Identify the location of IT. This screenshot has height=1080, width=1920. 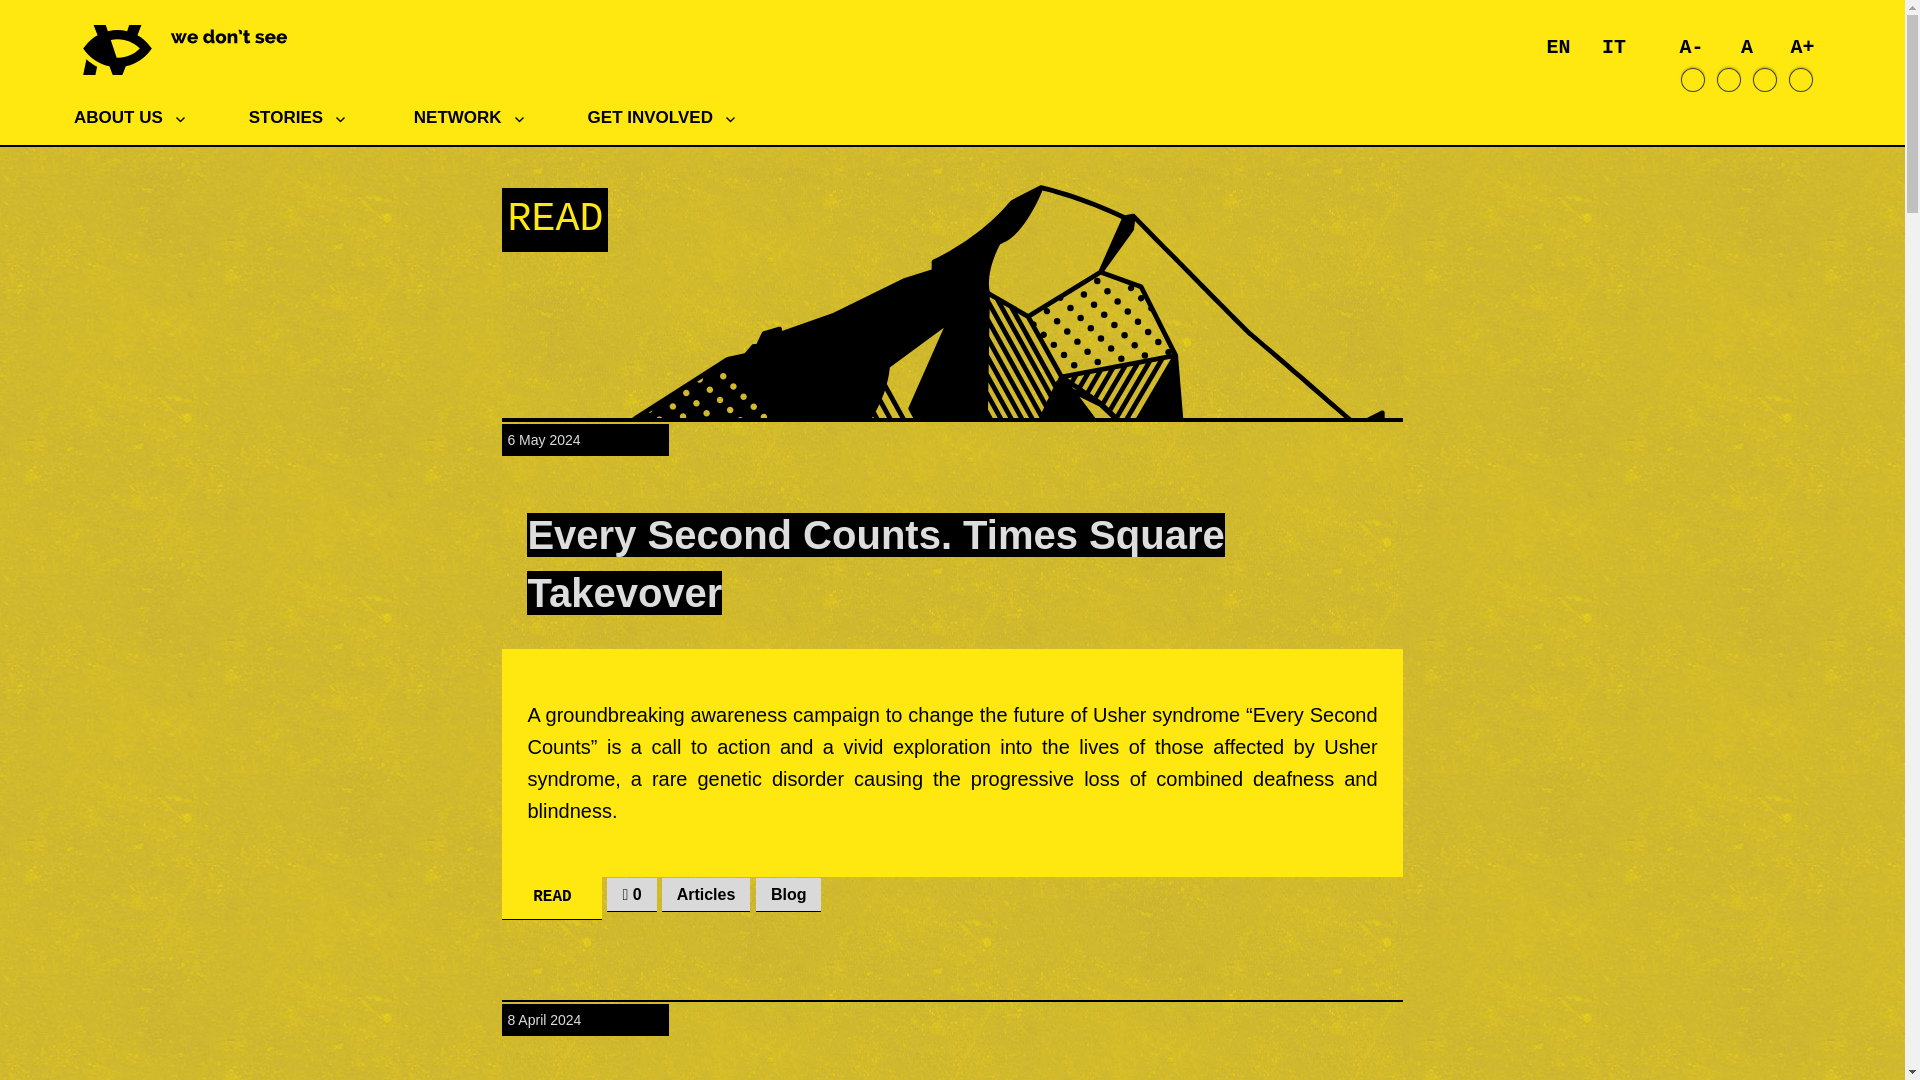
(1614, 47).